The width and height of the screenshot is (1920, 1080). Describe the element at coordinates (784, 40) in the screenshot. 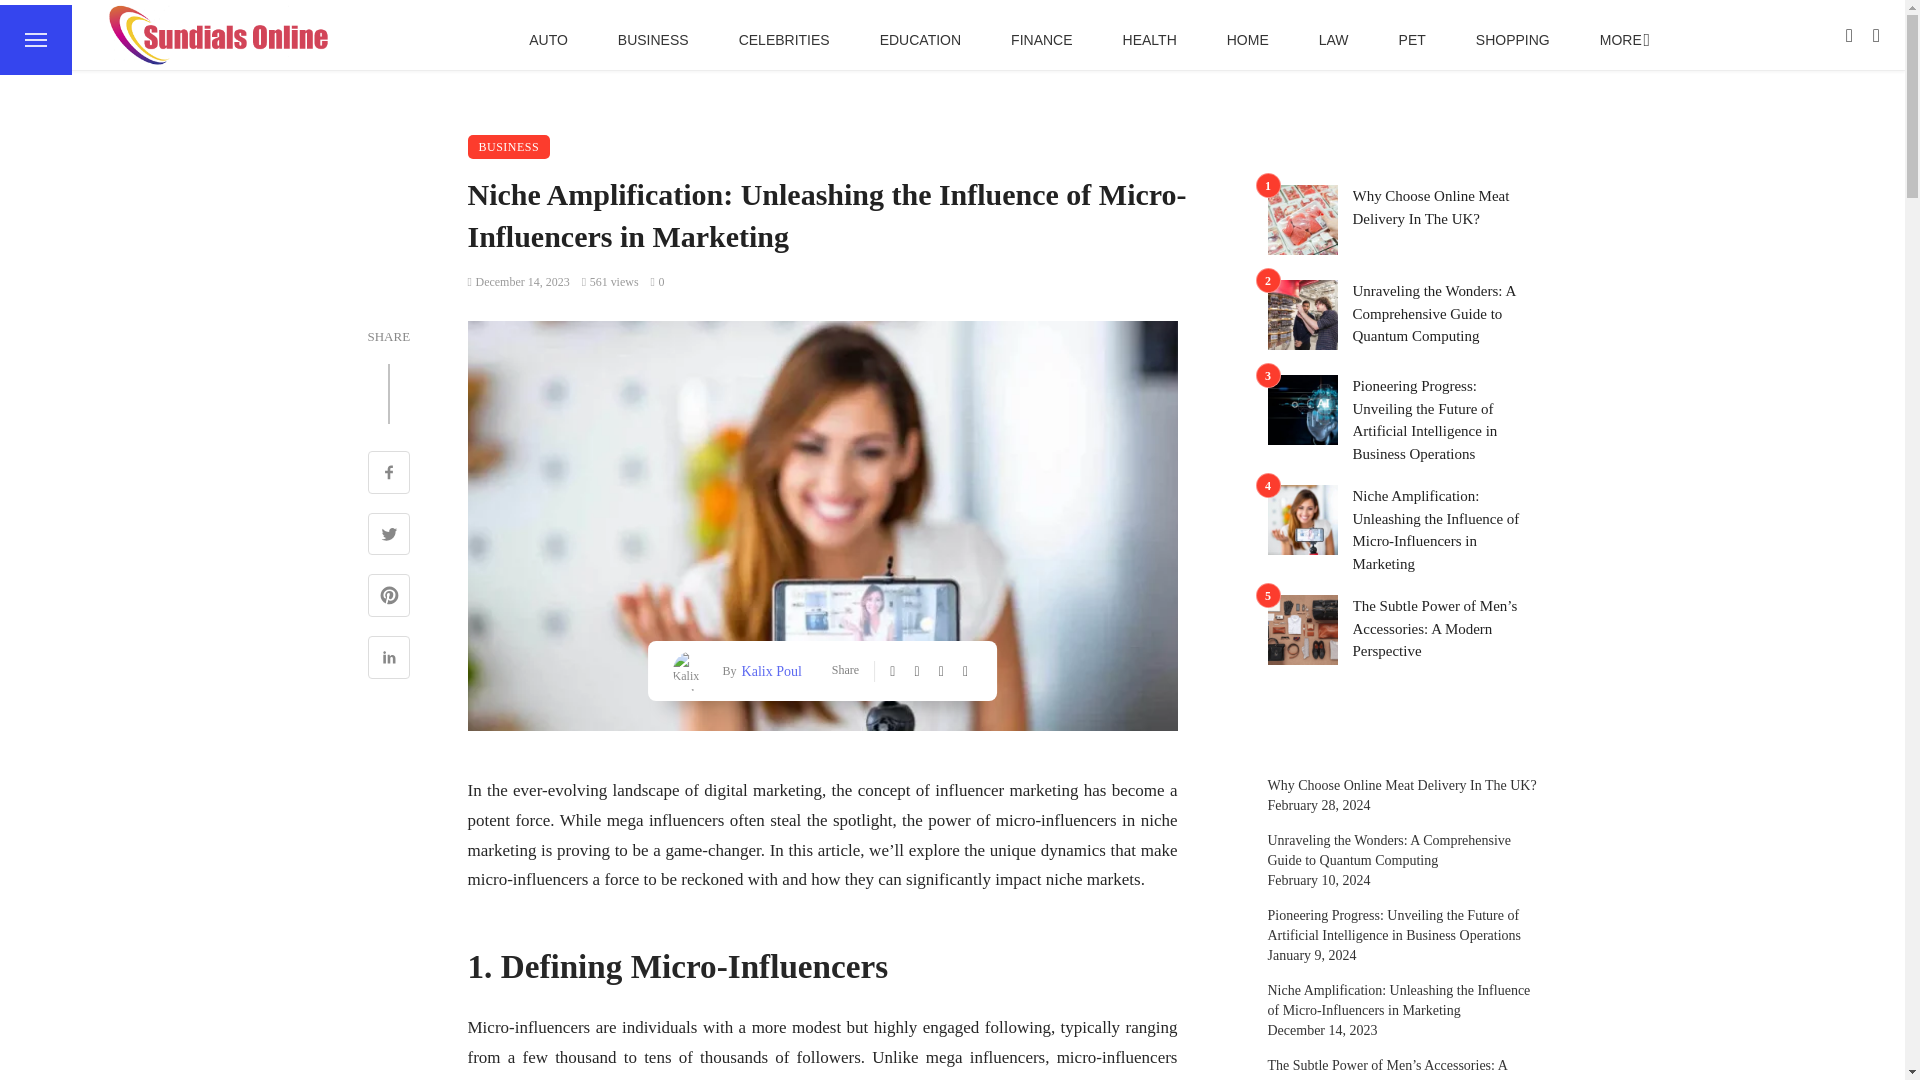

I see `CELEBRITIES` at that location.